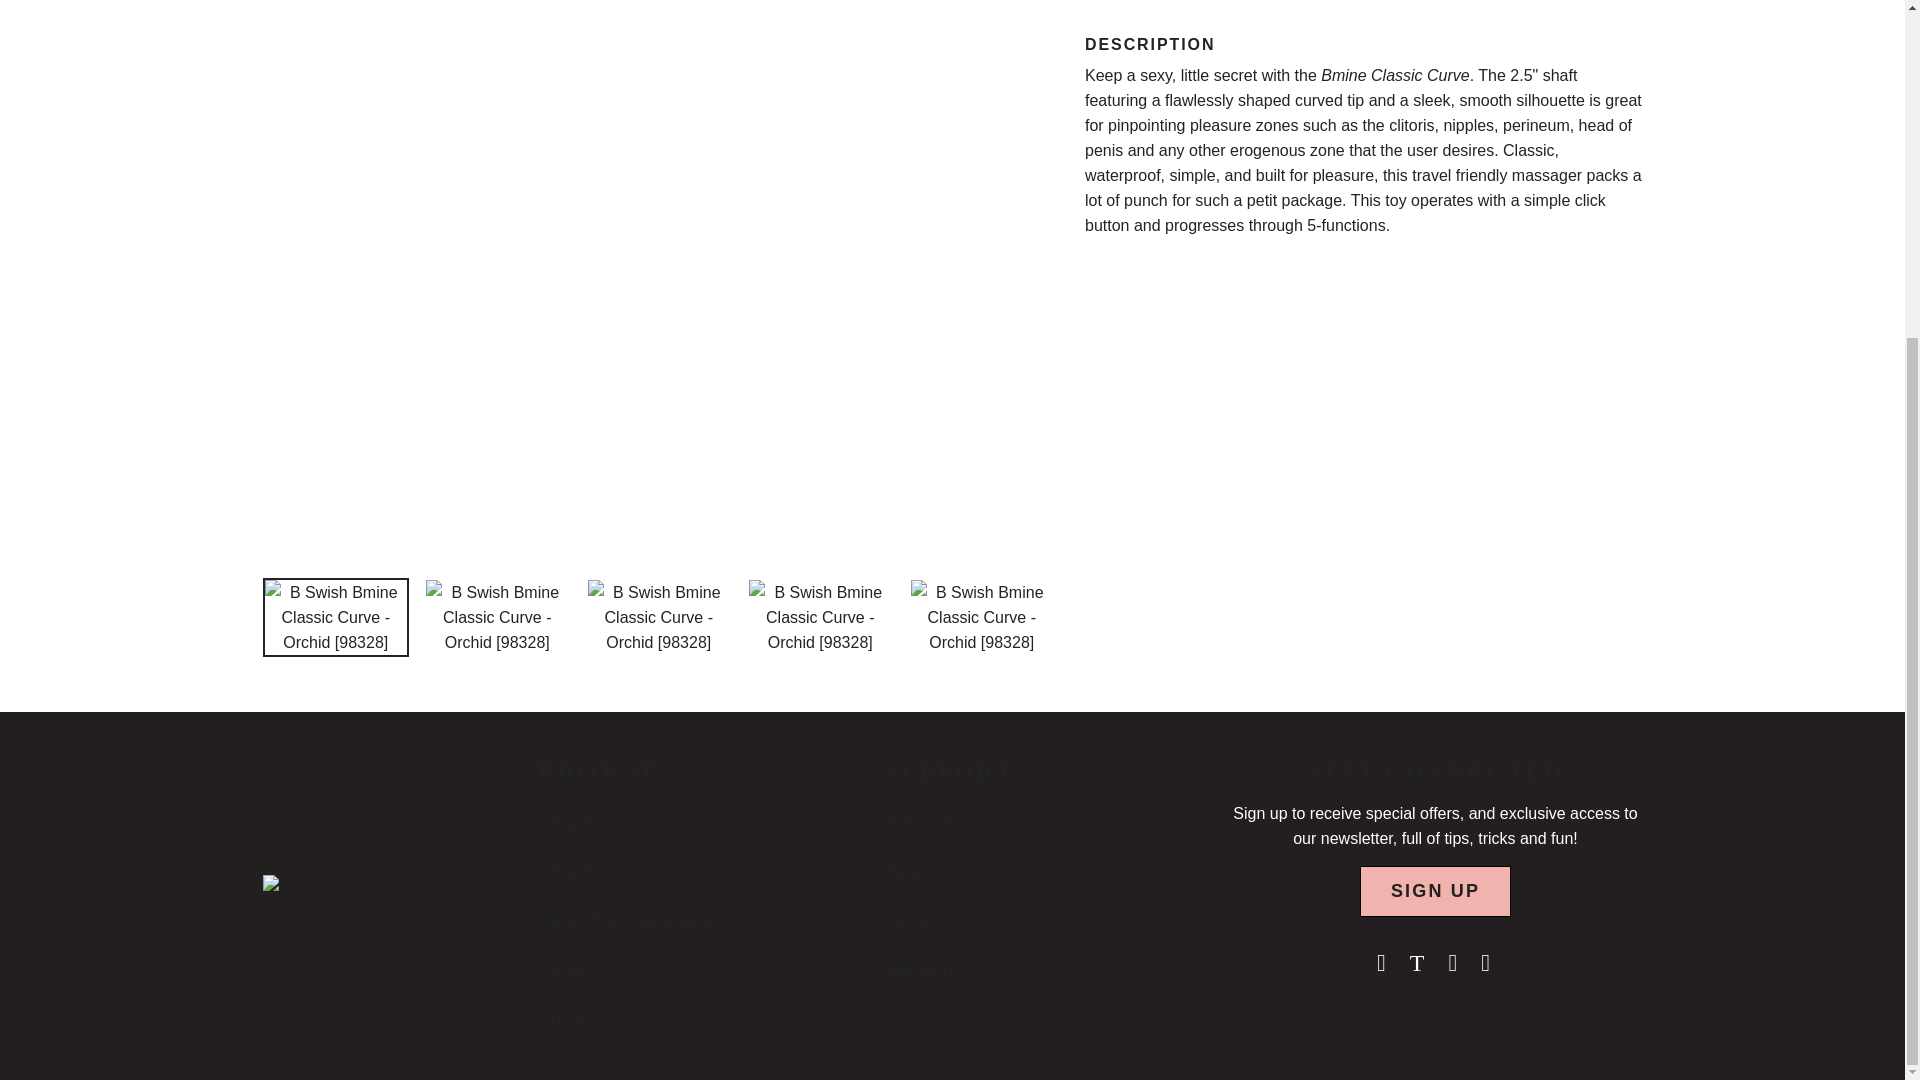 The height and width of the screenshot is (1080, 1920). Describe the element at coordinates (628, 920) in the screenshot. I see `Footer Link` at that location.